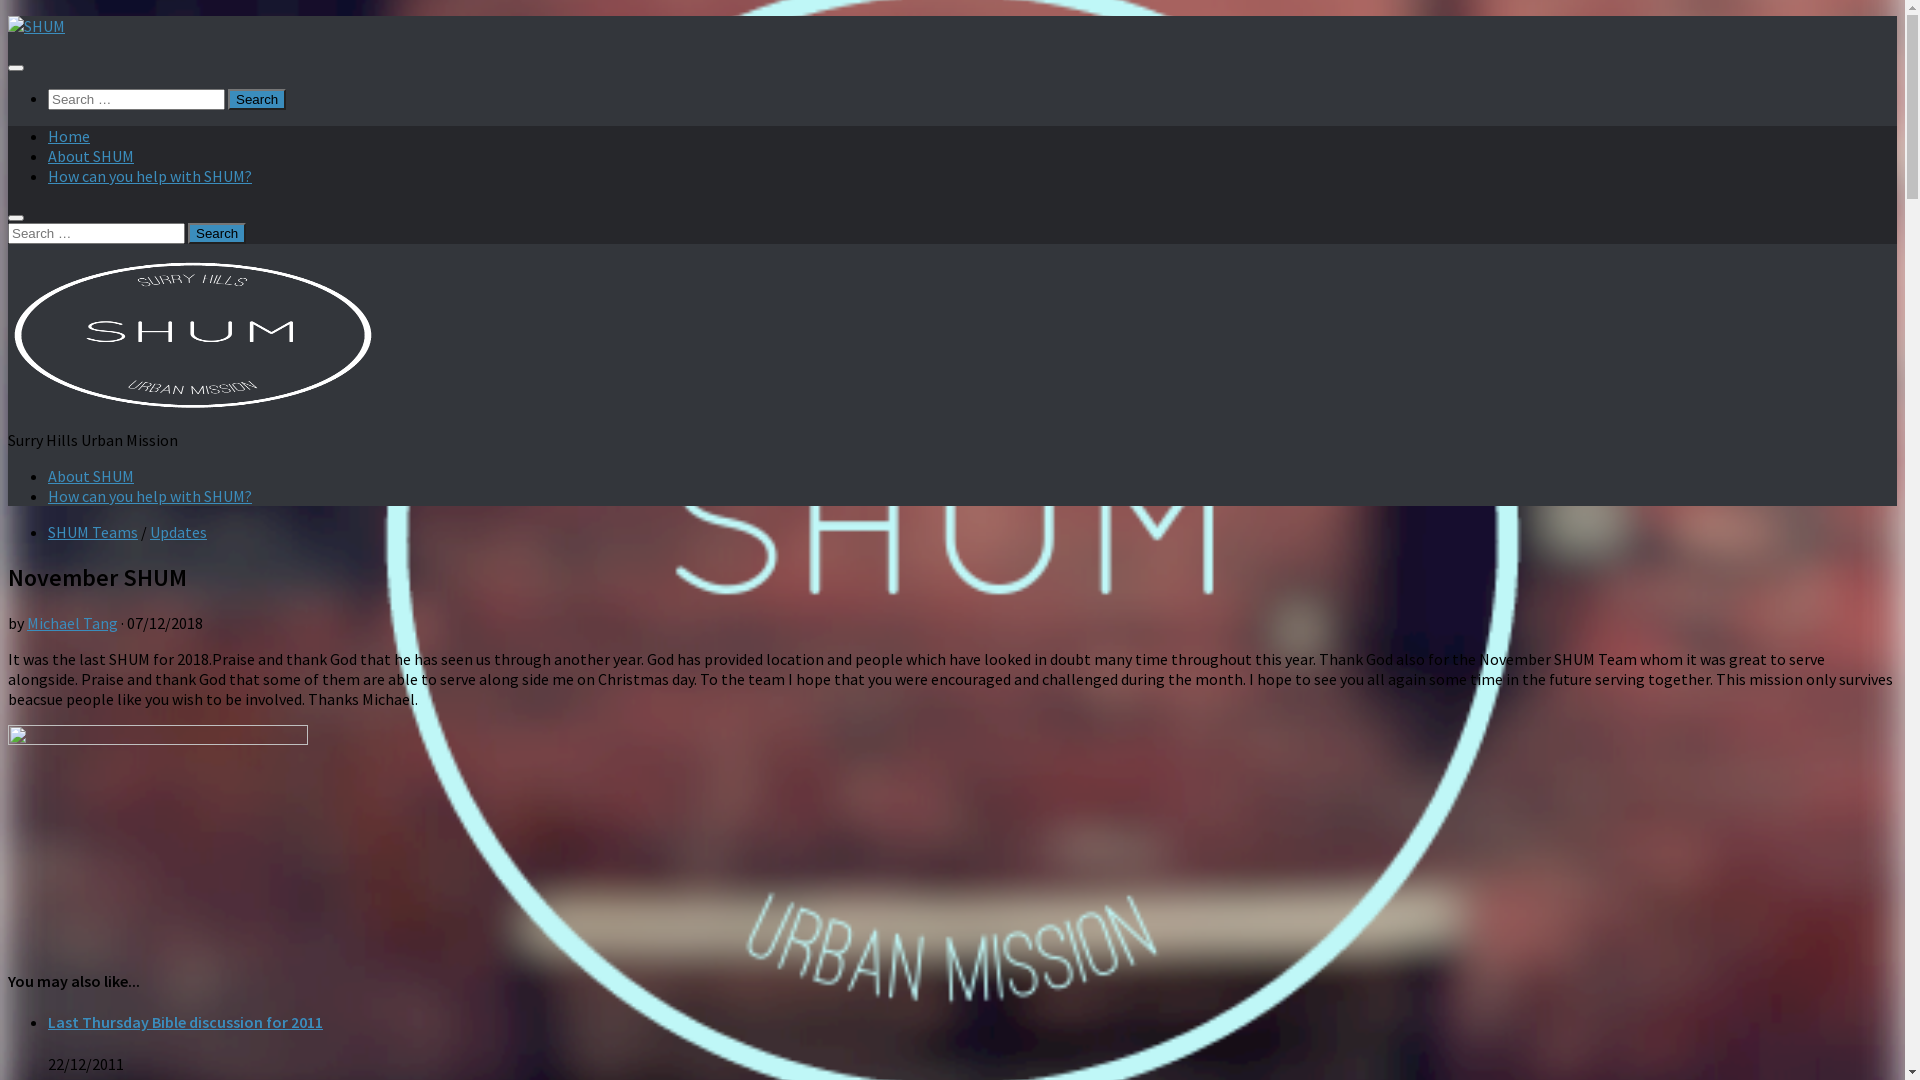  I want to click on How can you help with SHUM?, so click(150, 496).